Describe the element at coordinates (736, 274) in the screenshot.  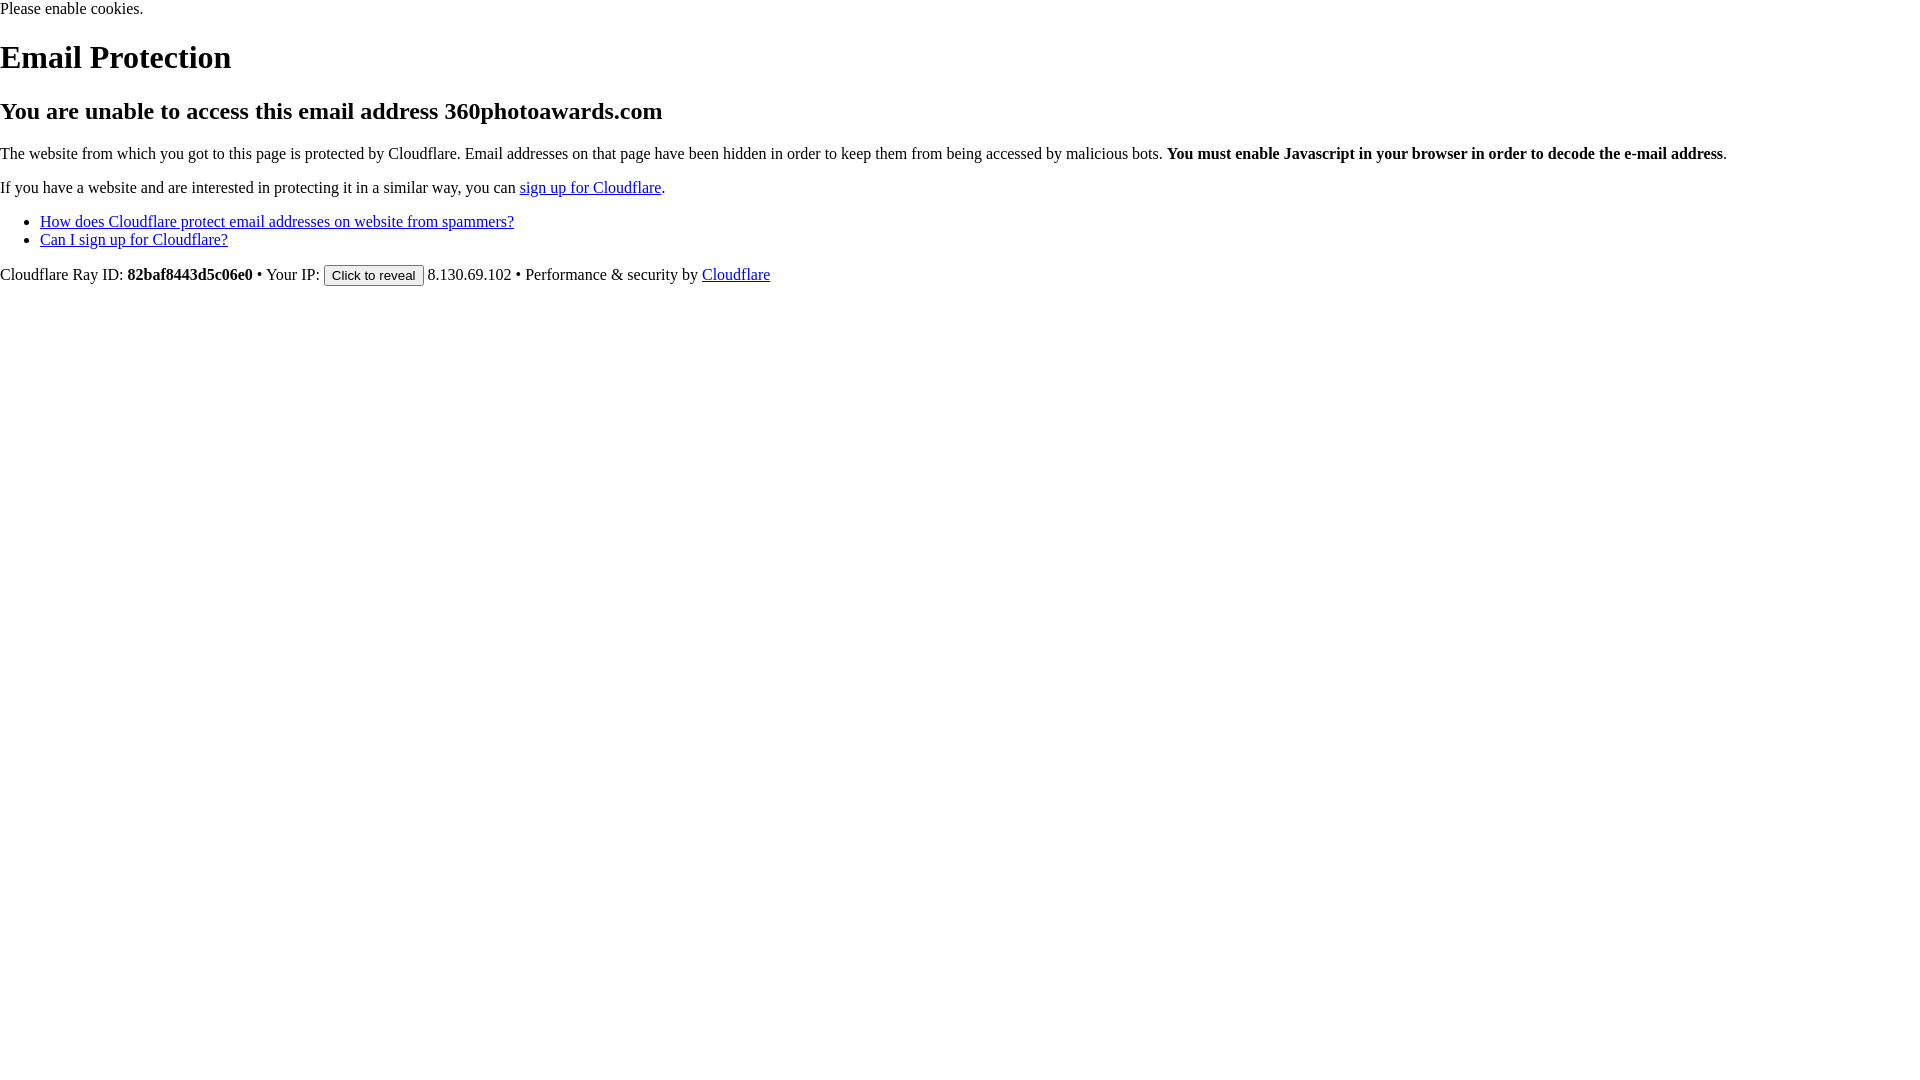
I see `Cloudflare` at that location.